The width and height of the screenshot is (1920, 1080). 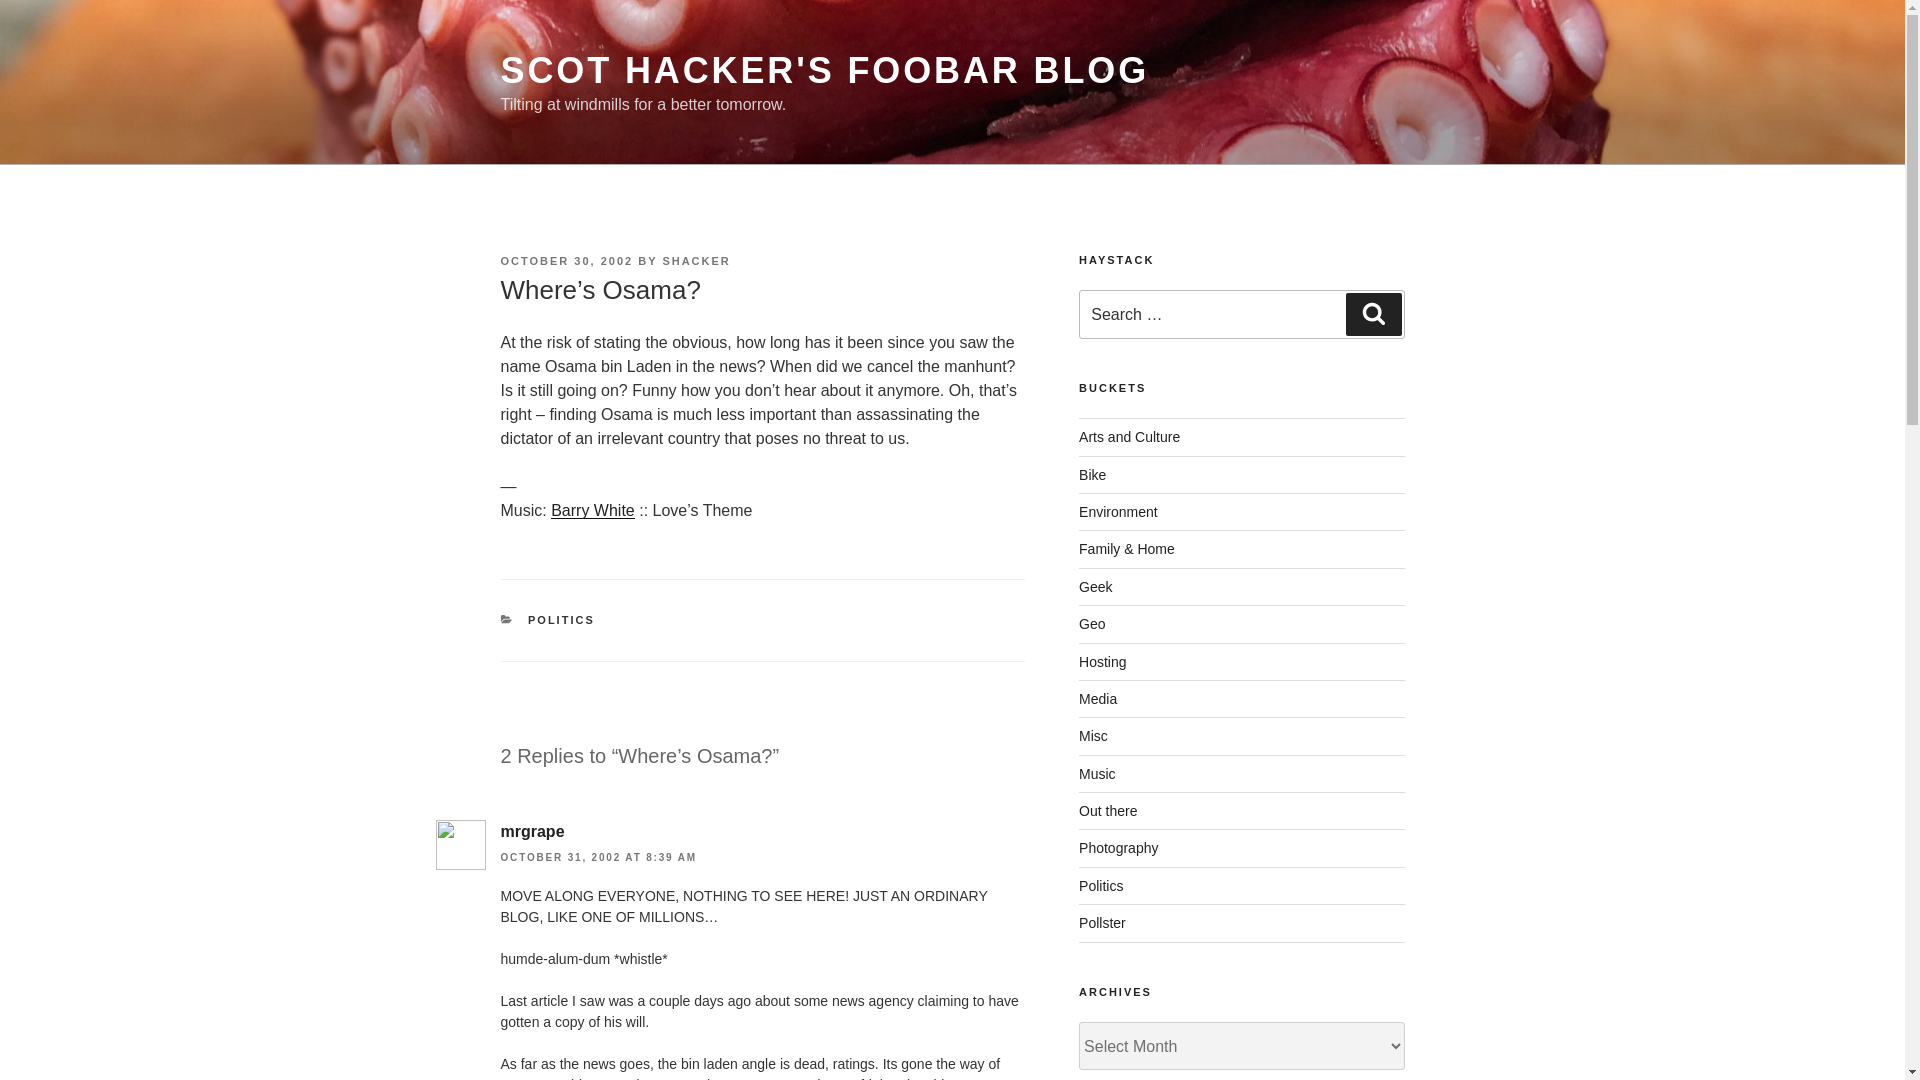 What do you see at coordinates (1118, 848) in the screenshot?
I see `Photography` at bounding box center [1118, 848].